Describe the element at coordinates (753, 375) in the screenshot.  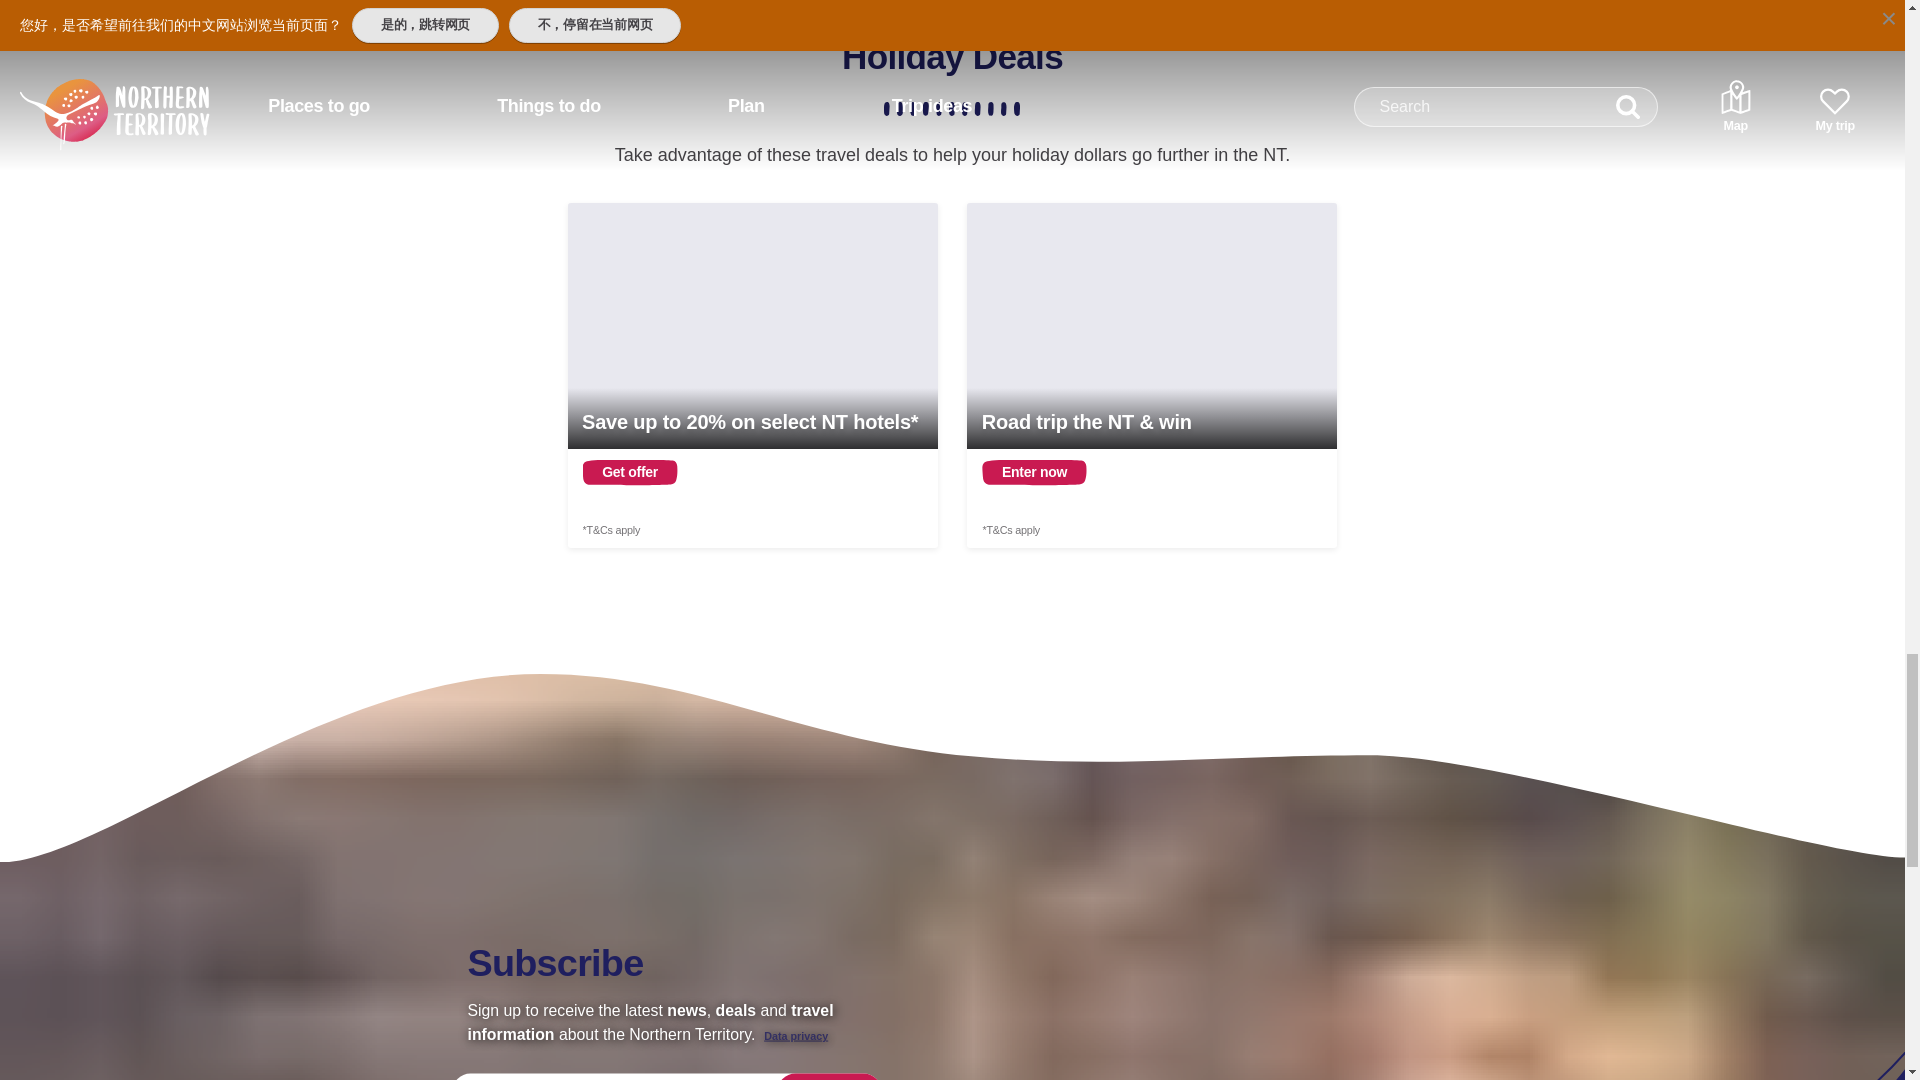
I see `Opens in a new window` at that location.